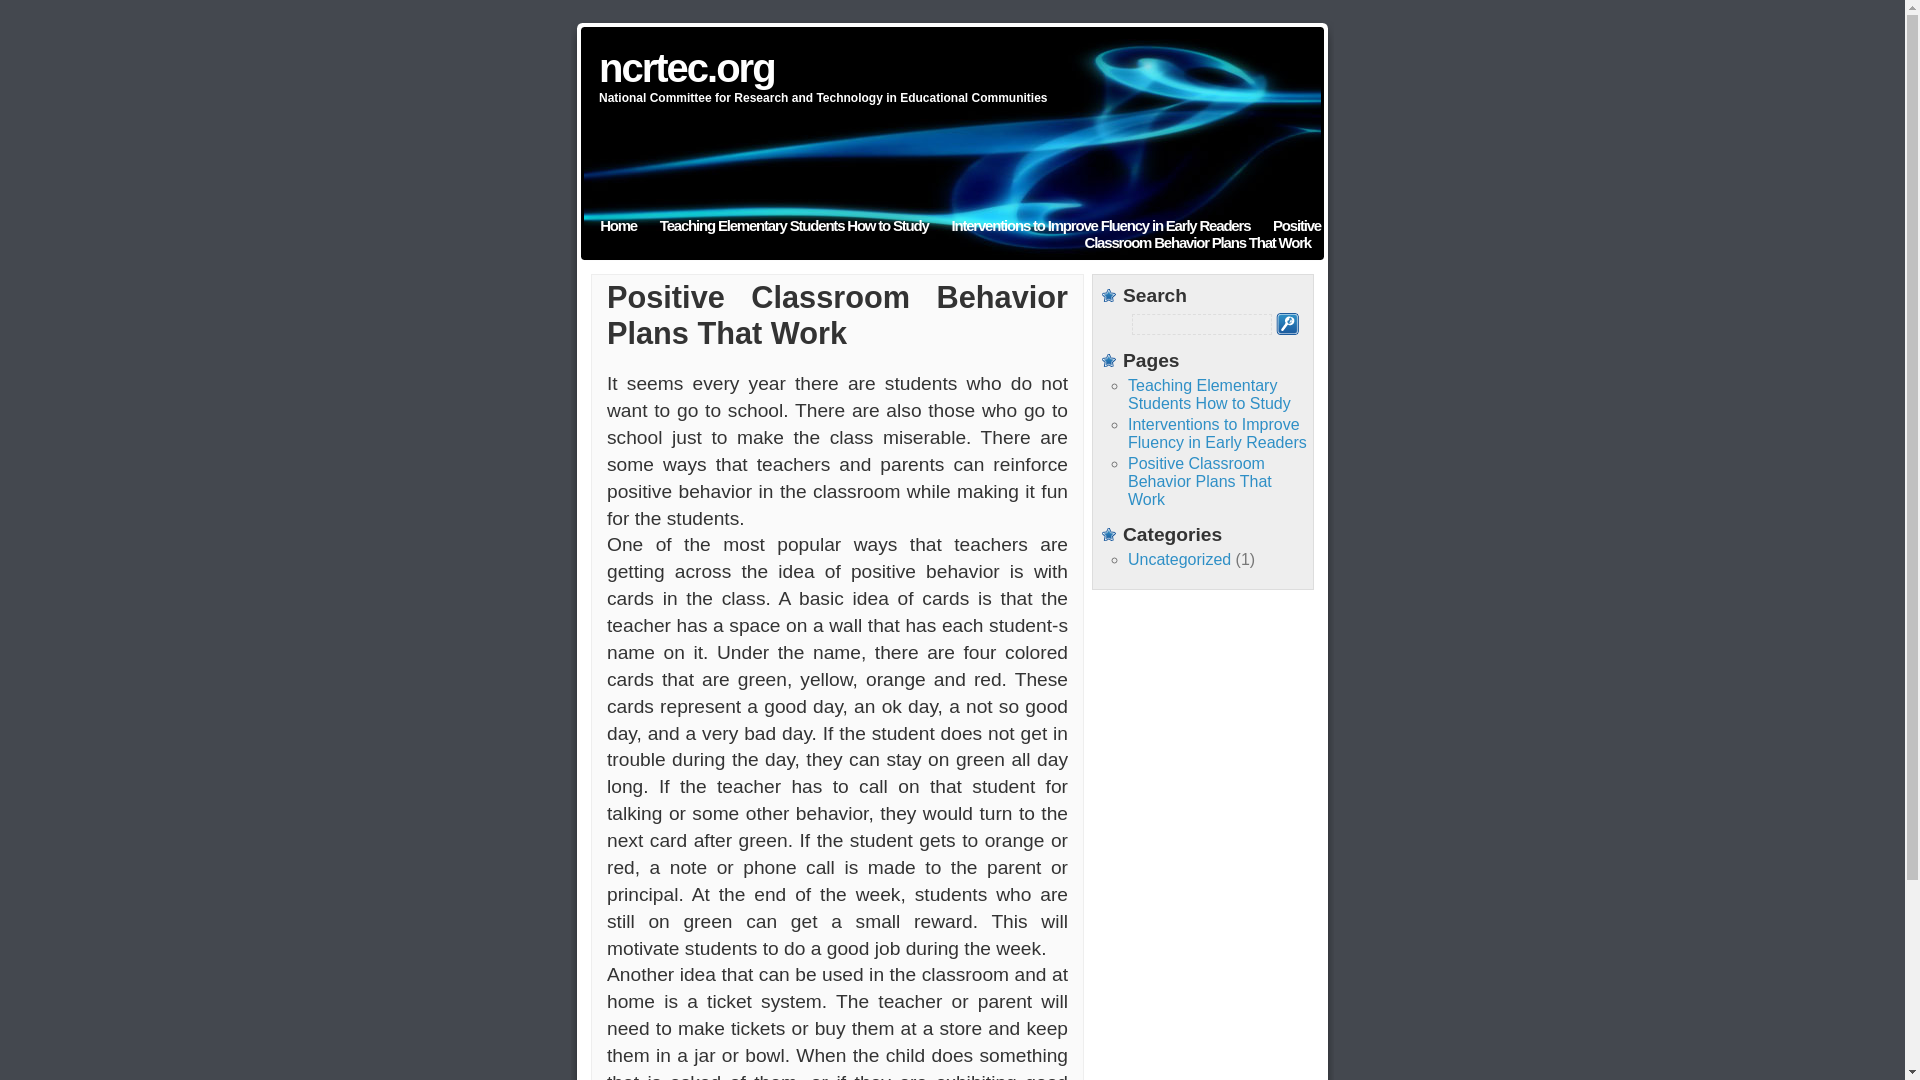  What do you see at coordinates (1200, 480) in the screenshot?
I see `Positive Classroom Behavior Plans That Work` at bounding box center [1200, 480].